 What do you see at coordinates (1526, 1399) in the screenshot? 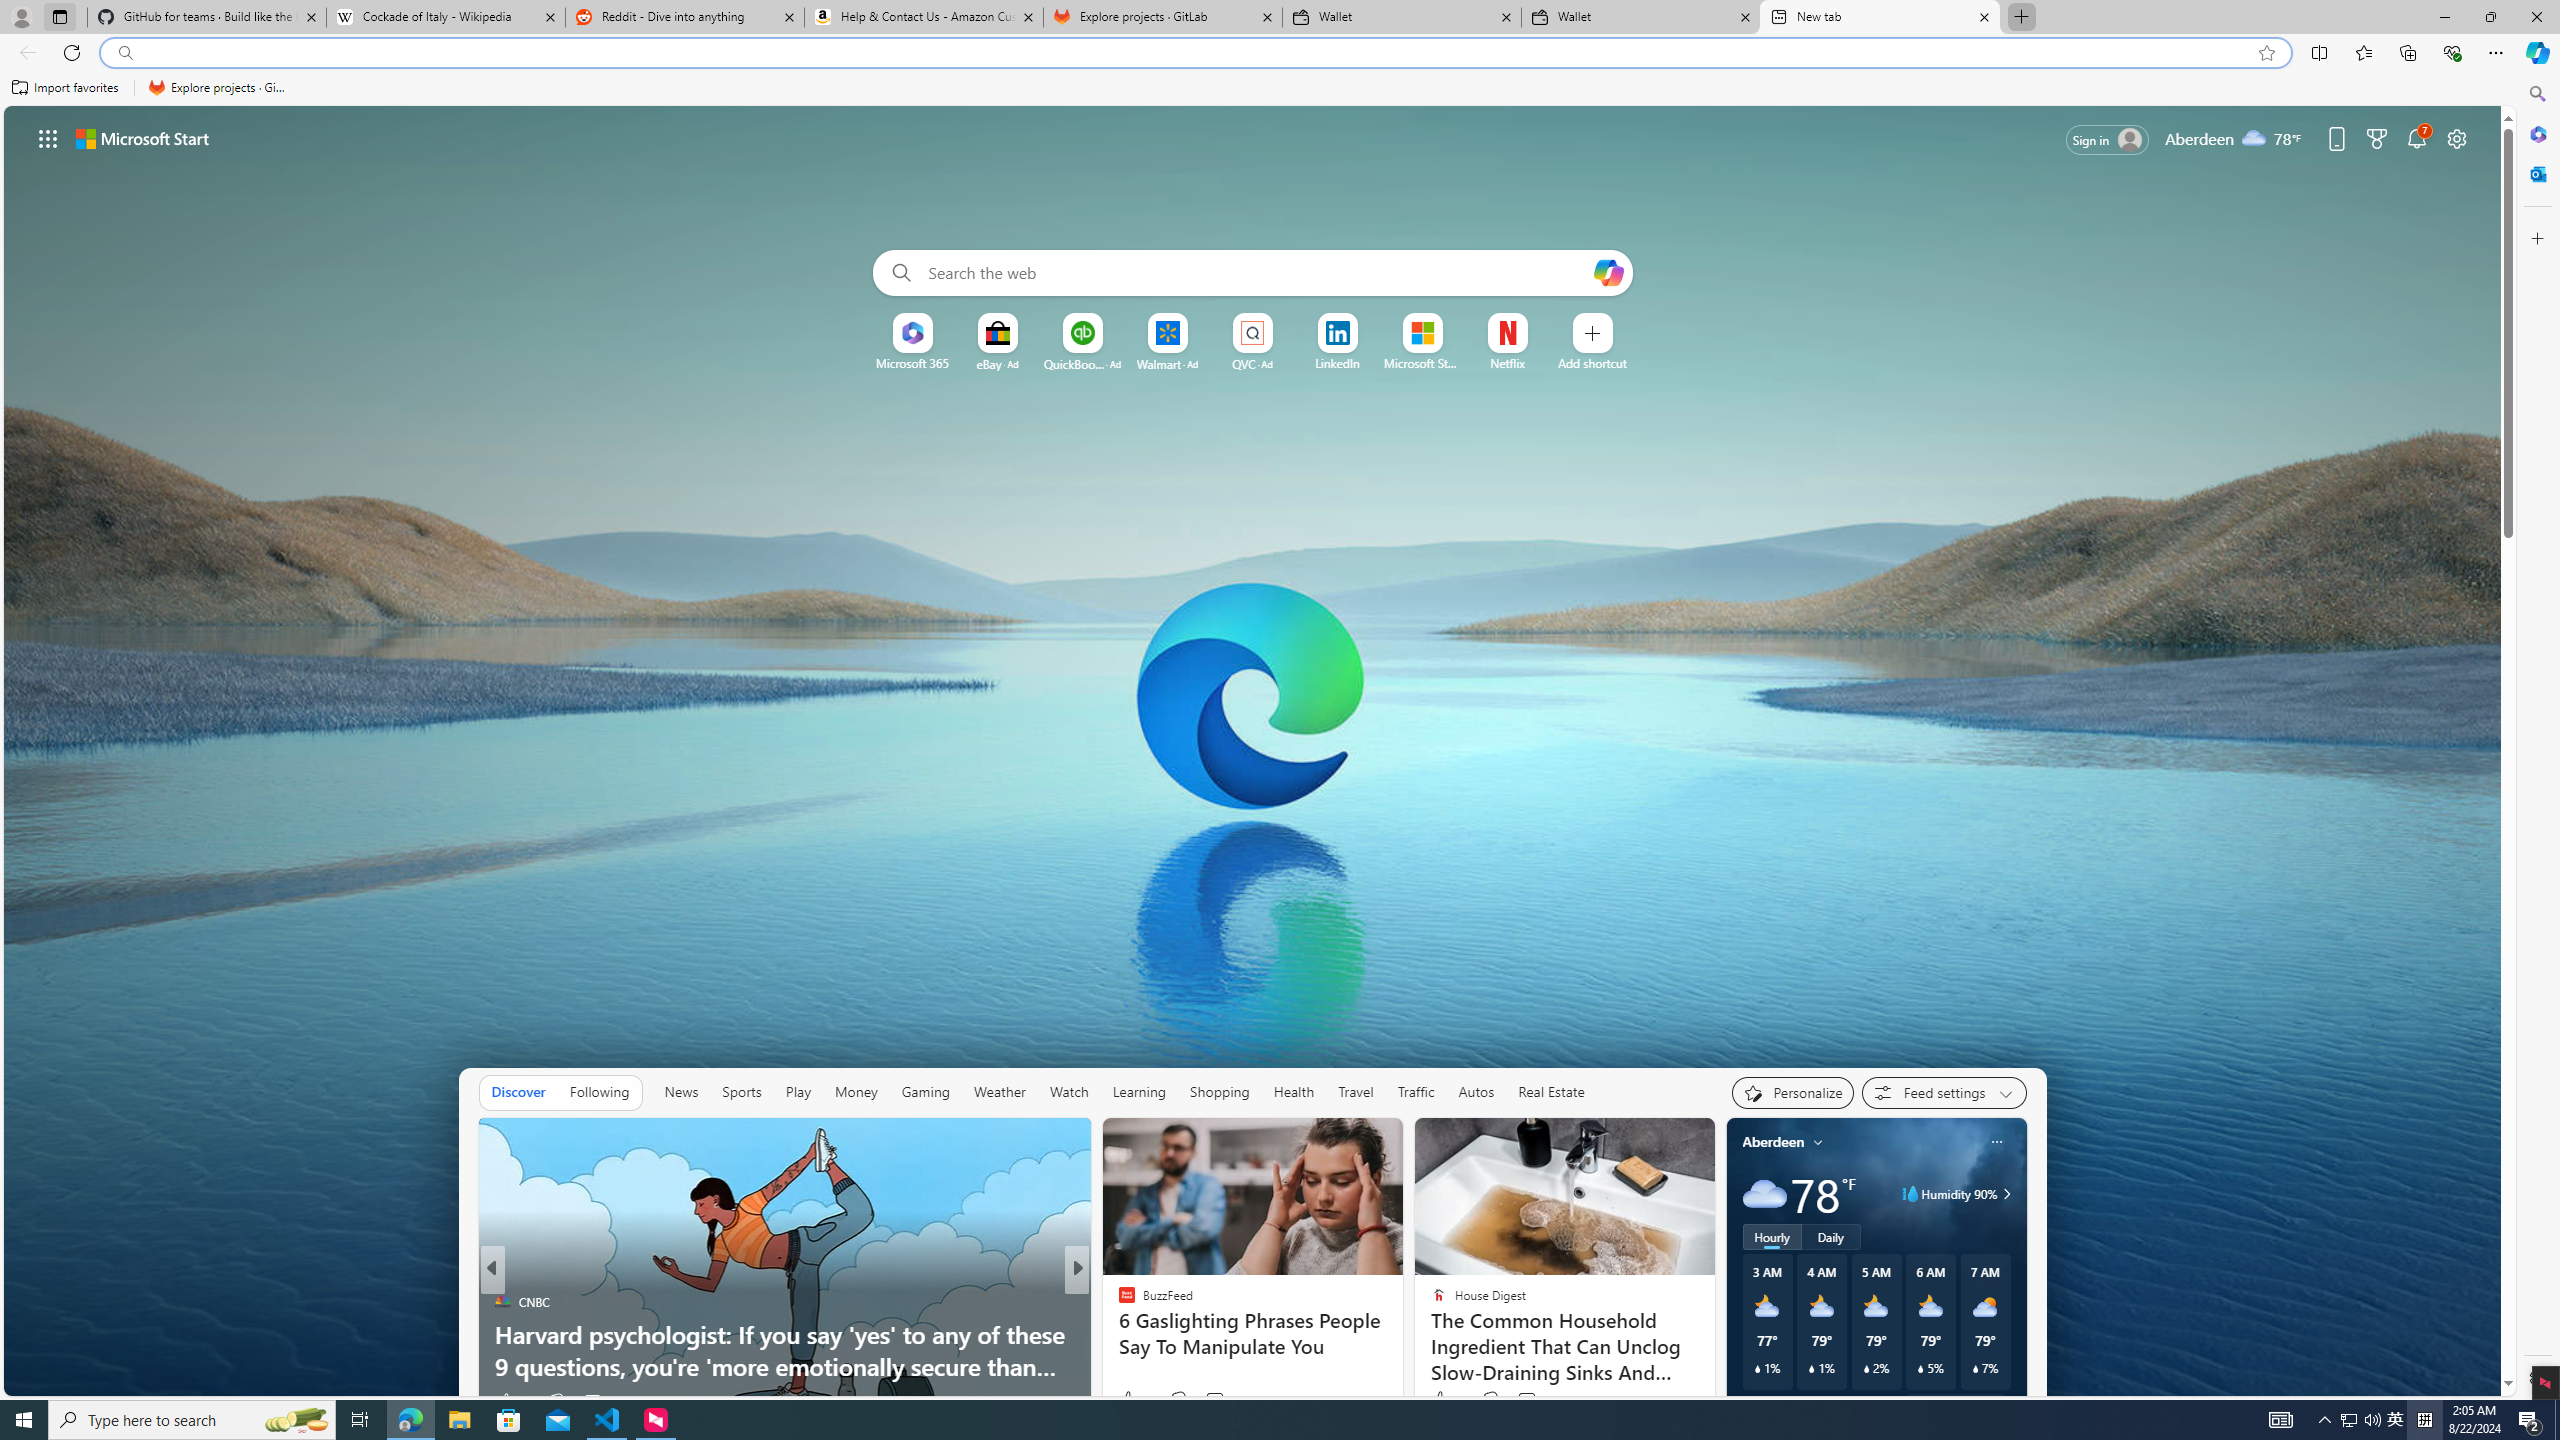
I see `View comments 116 Comment` at bounding box center [1526, 1399].